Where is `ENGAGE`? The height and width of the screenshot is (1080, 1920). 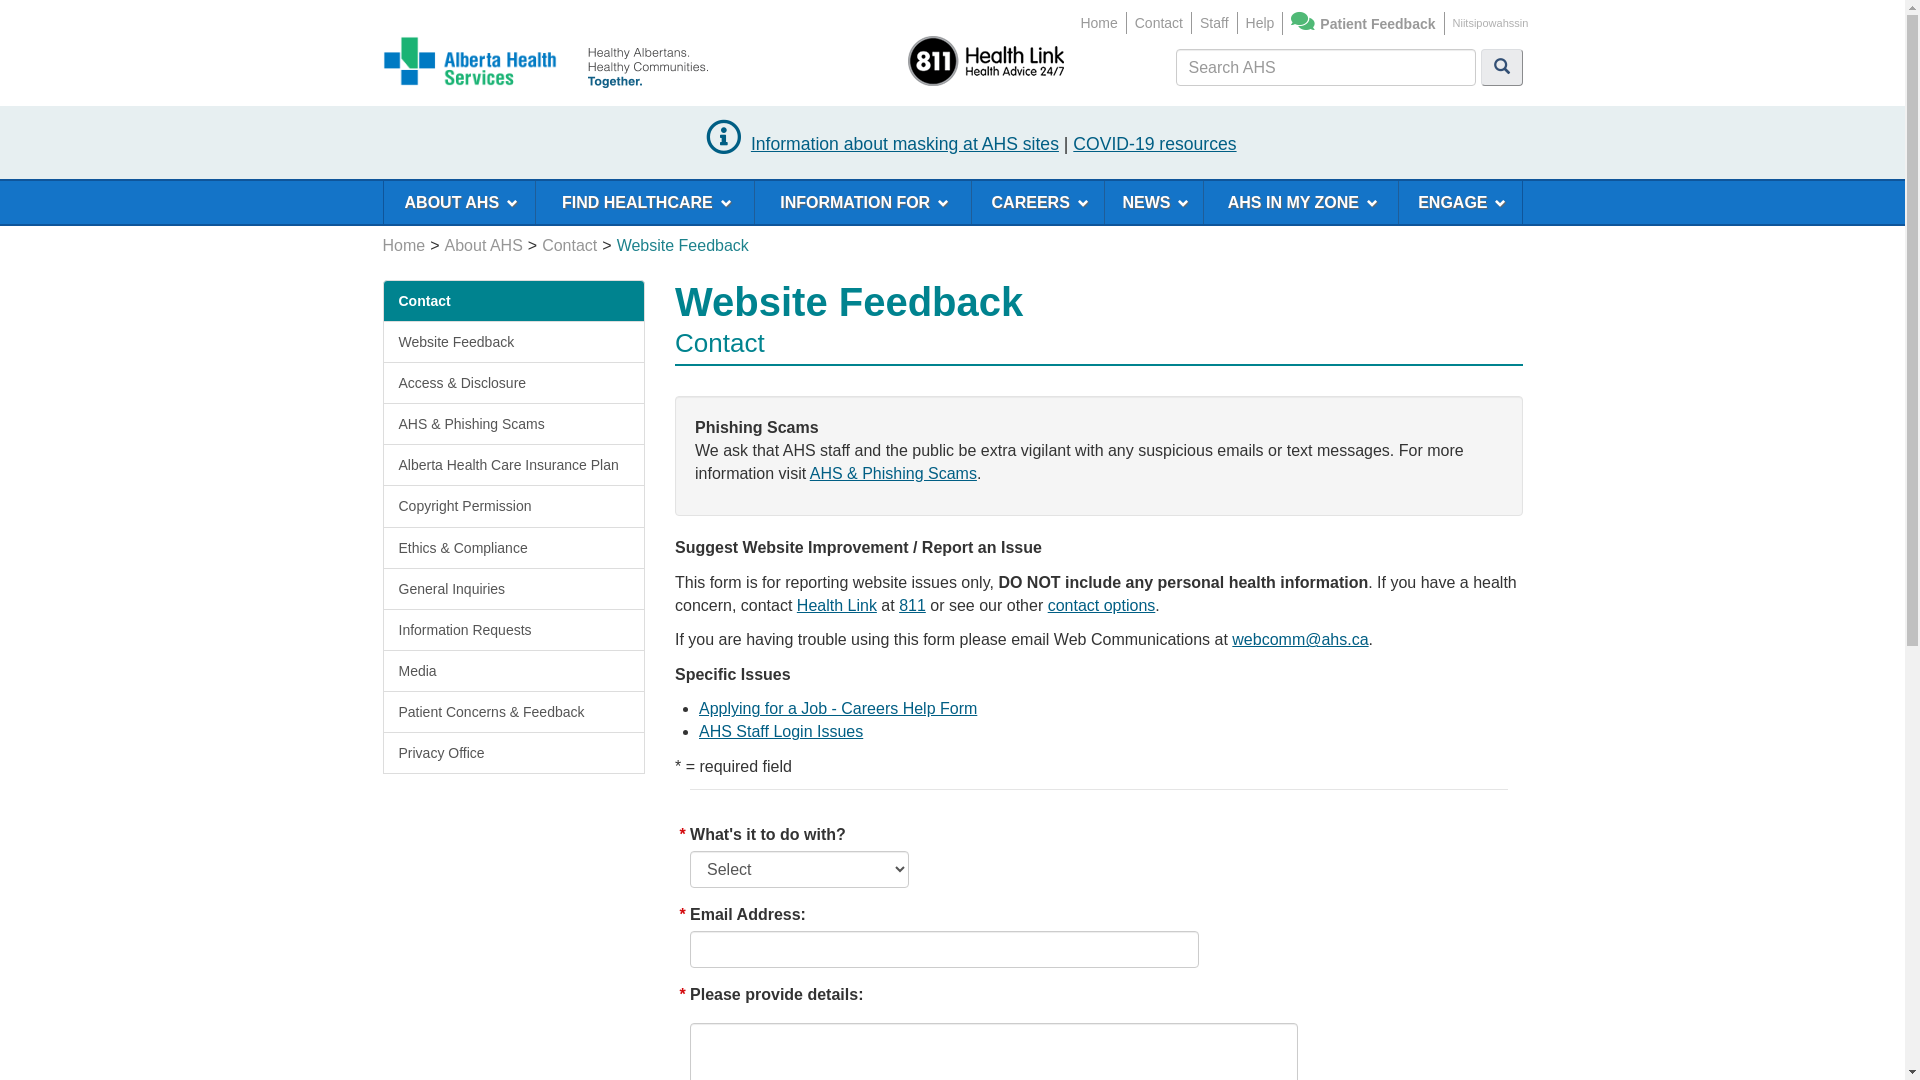 ENGAGE is located at coordinates (1460, 202).